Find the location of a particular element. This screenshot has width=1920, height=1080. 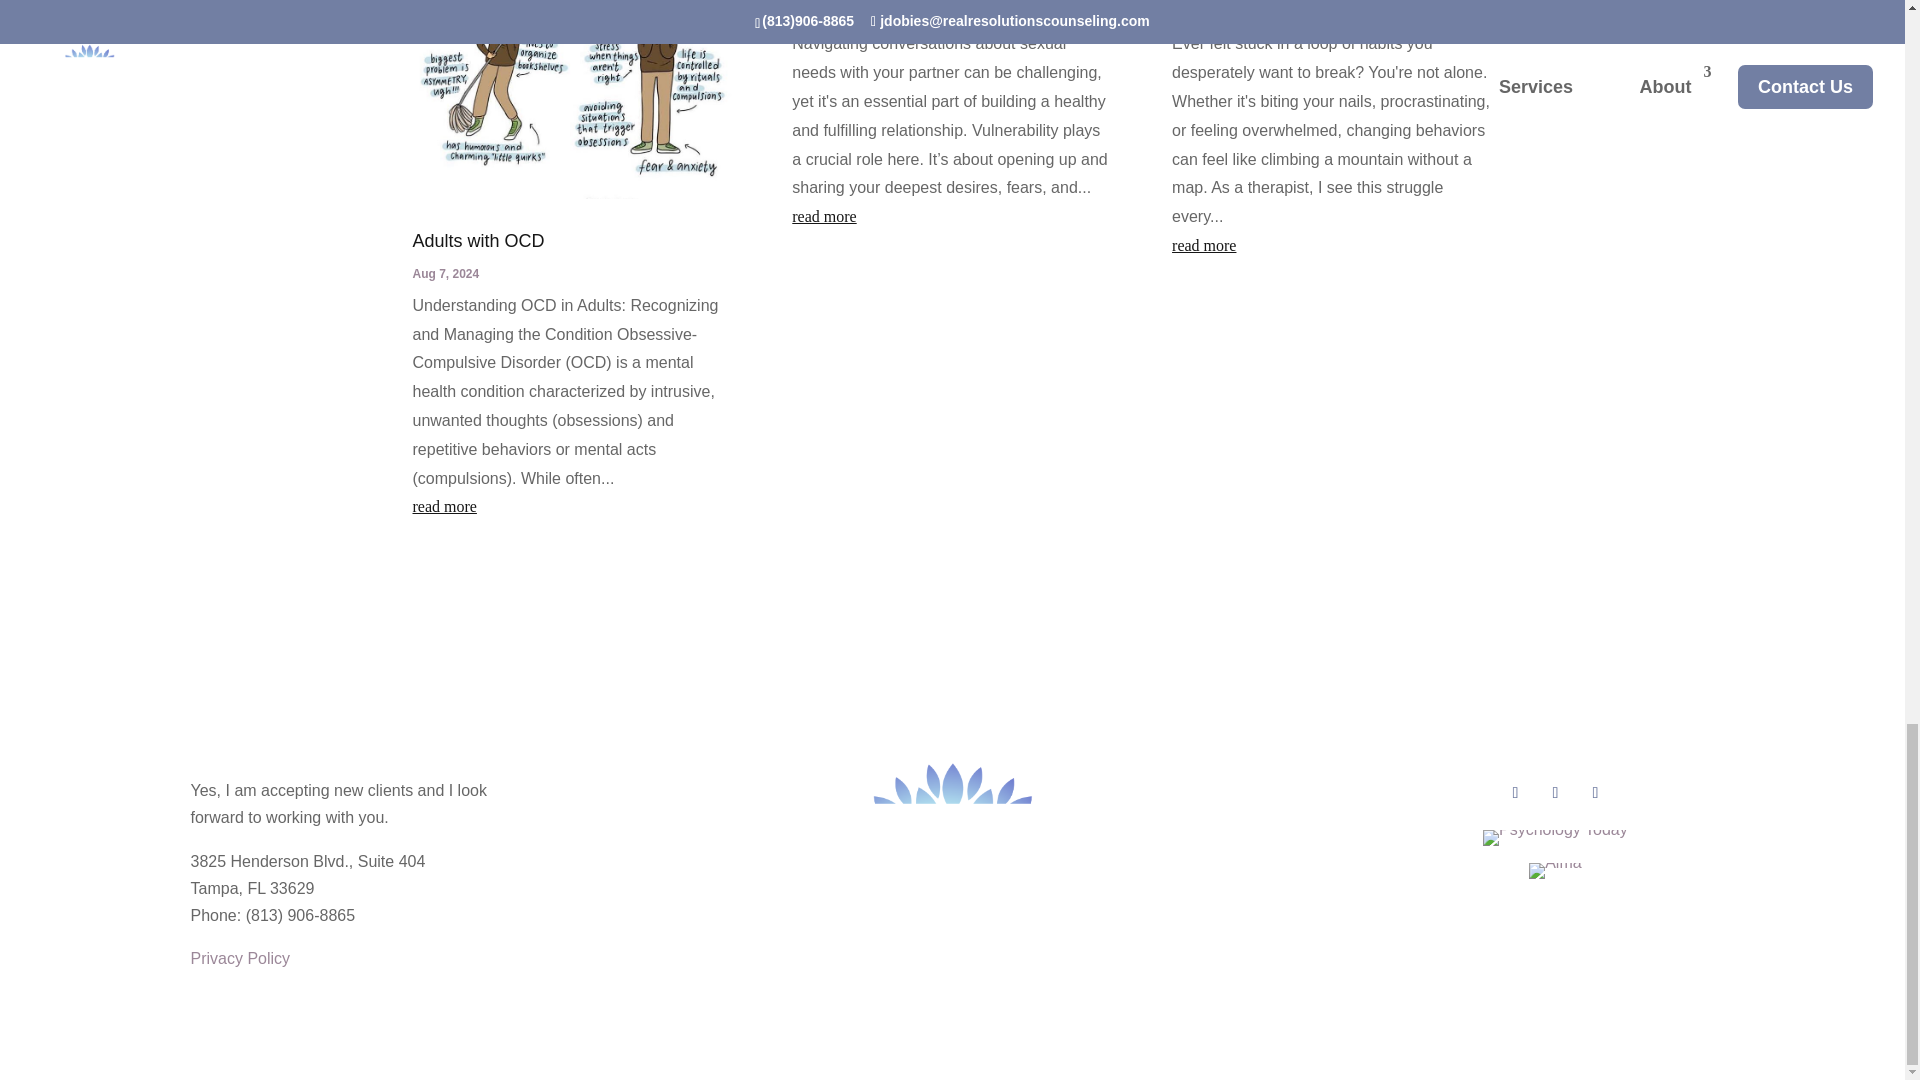

Adults with OCD is located at coordinates (478, 240).